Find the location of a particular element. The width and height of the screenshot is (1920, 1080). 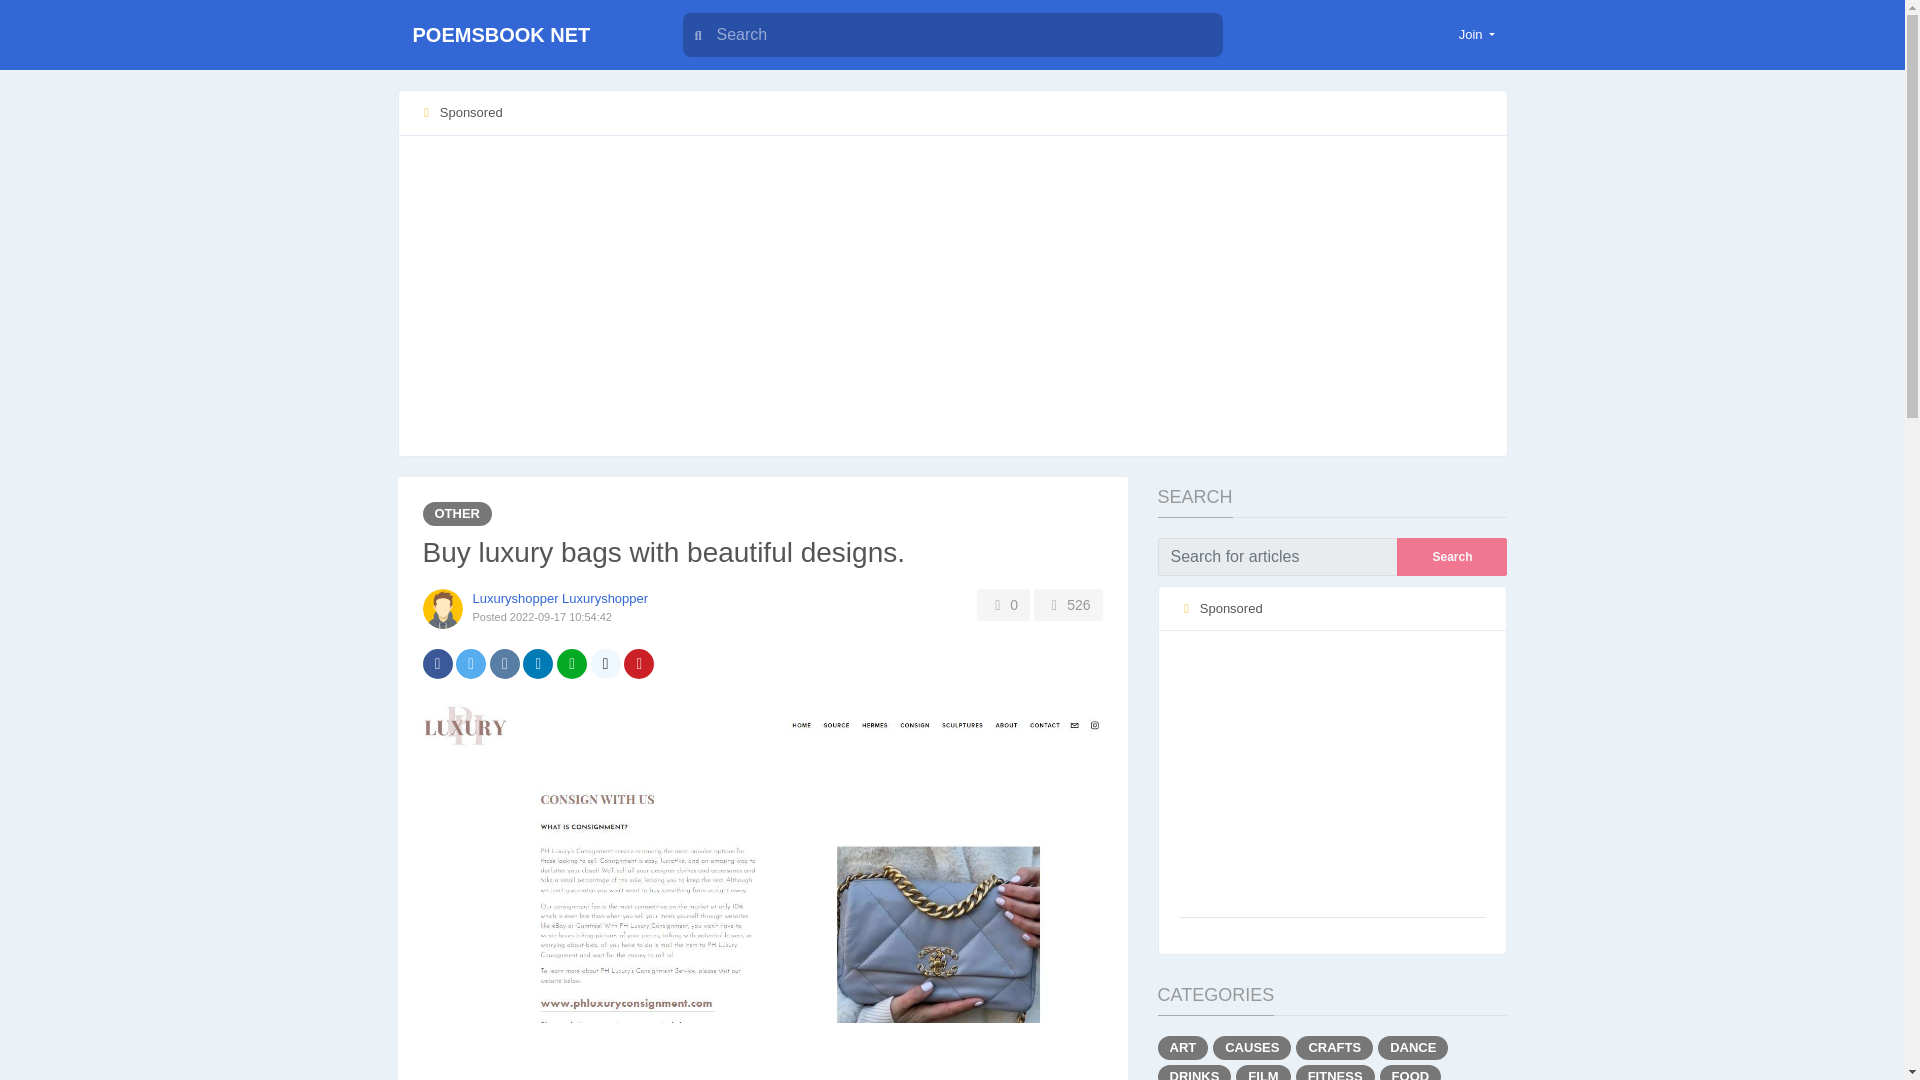

POEMSBOOK NET is located at coordinates (522, 35).